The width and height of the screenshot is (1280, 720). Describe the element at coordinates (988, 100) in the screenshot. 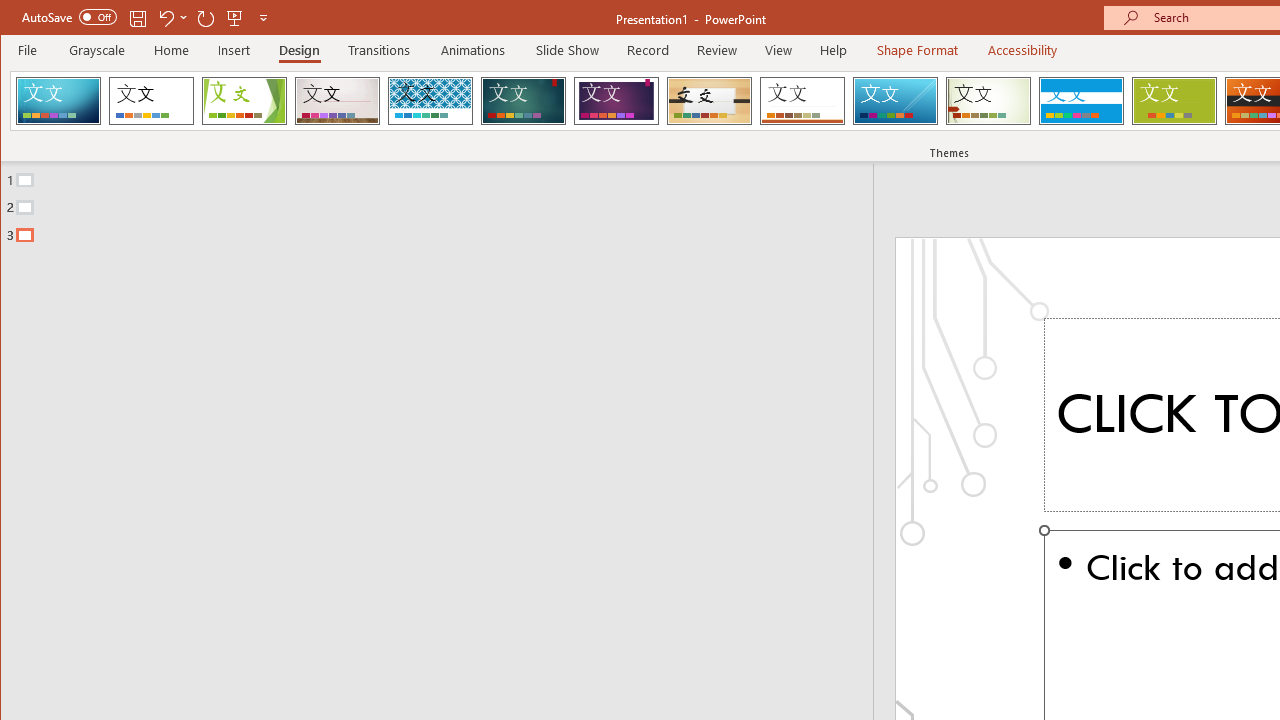

I see `Wisp` at that location.